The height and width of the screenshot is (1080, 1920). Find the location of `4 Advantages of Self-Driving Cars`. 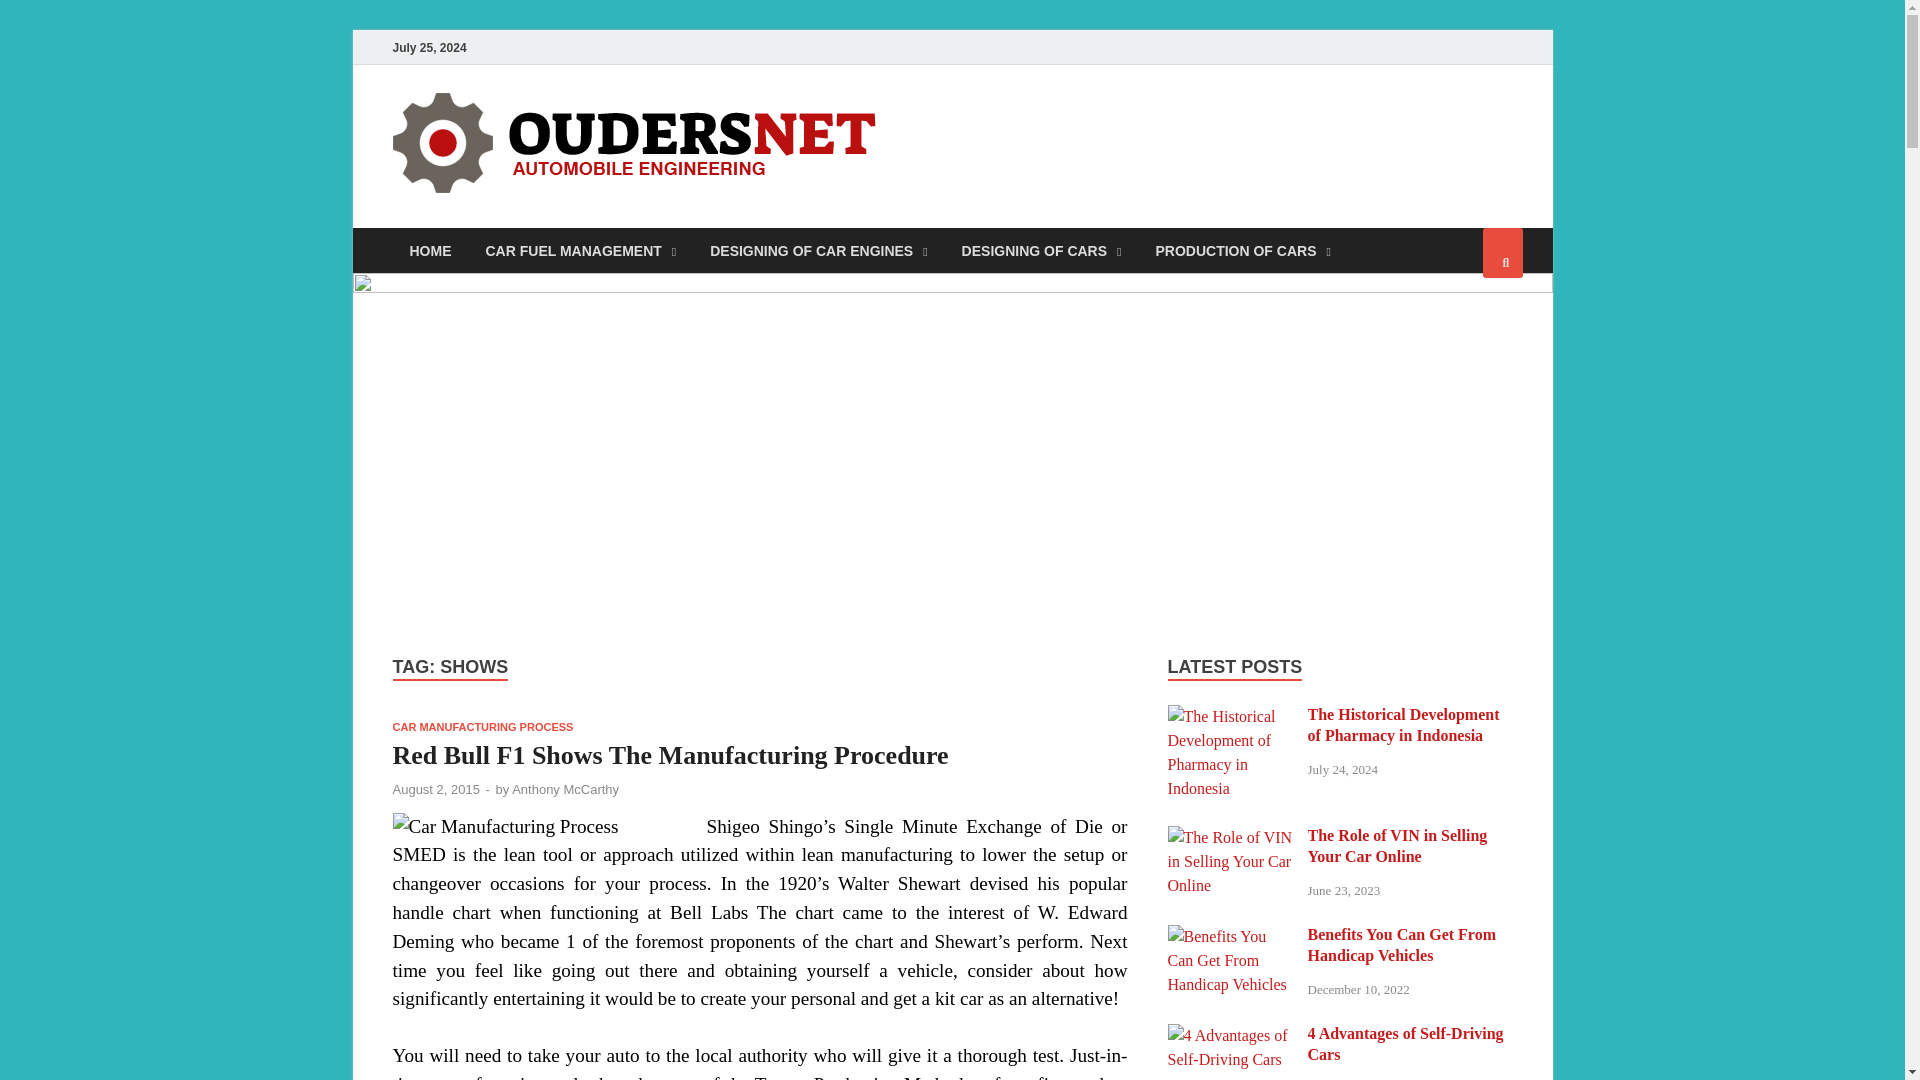

4 Advantages of Self-Driving Cars is located at coordinates (1230, 1036).